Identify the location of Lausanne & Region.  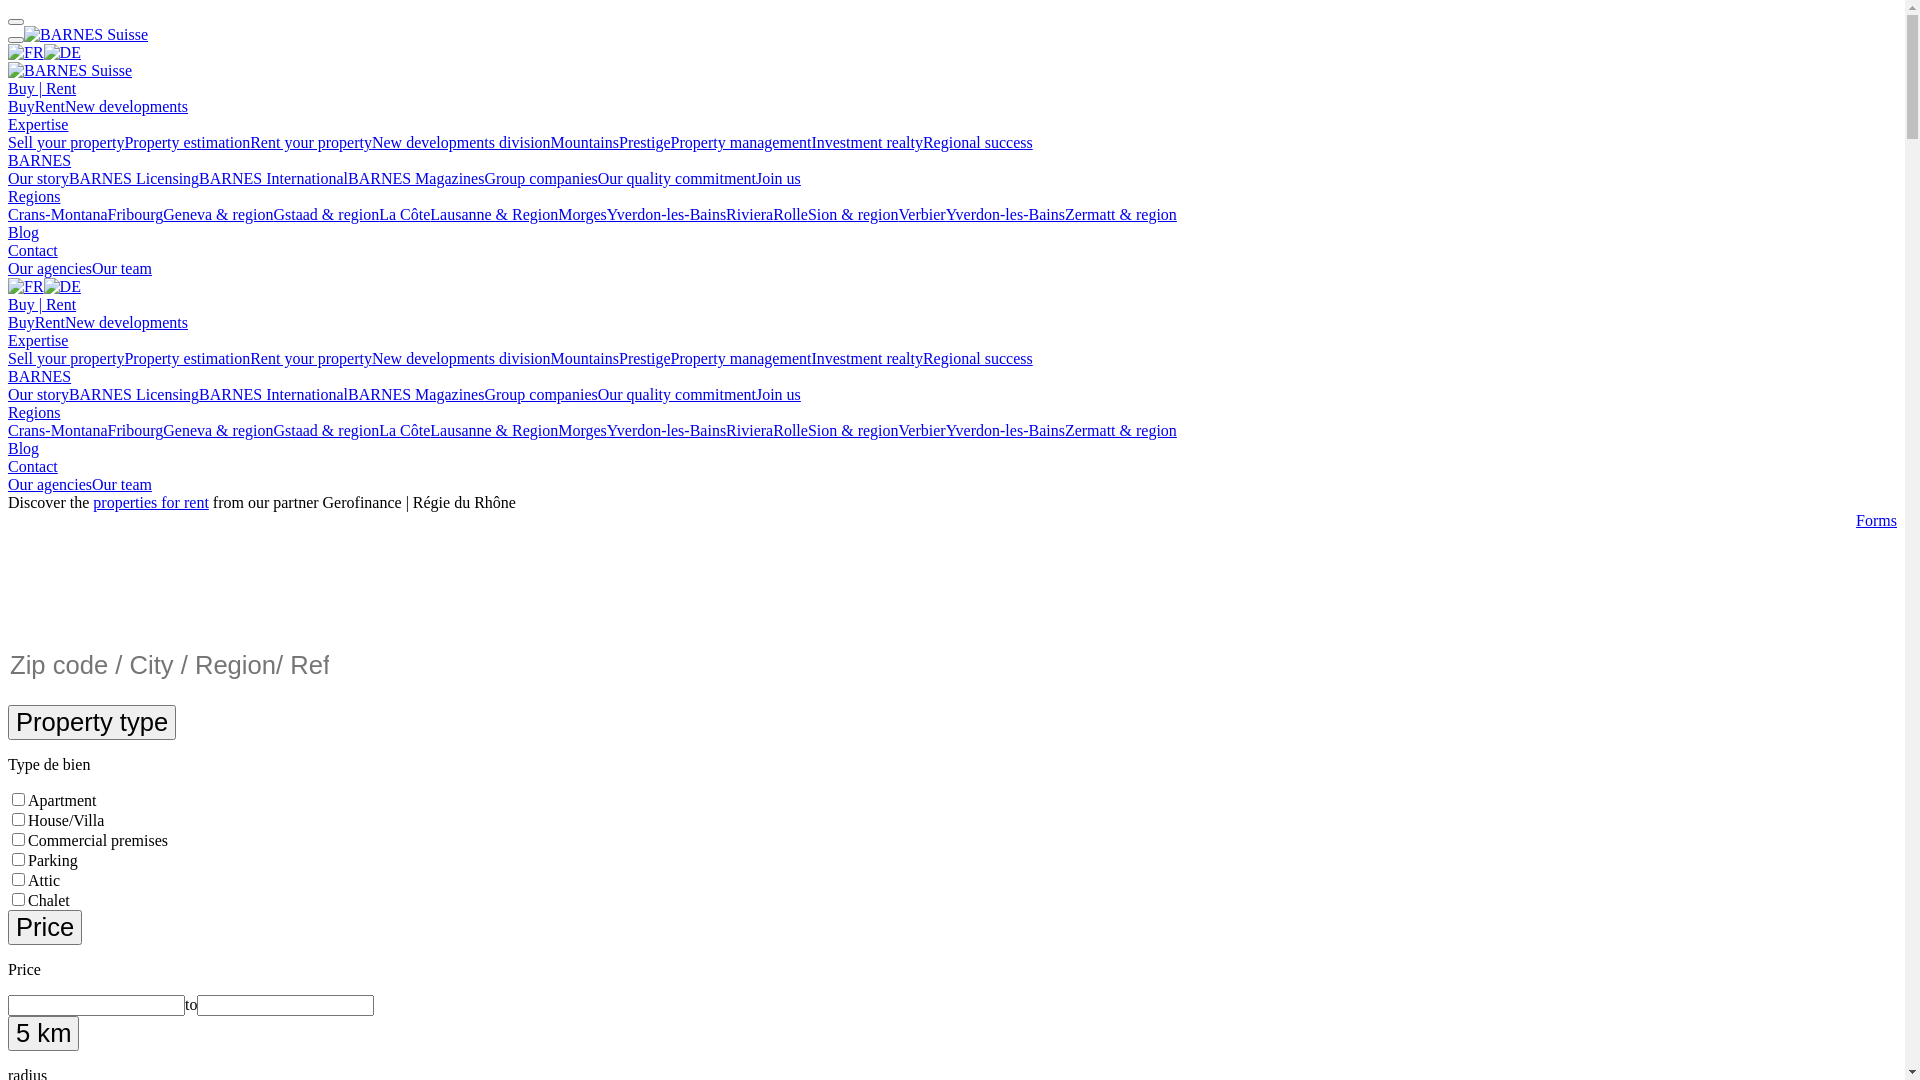
(494, 214).